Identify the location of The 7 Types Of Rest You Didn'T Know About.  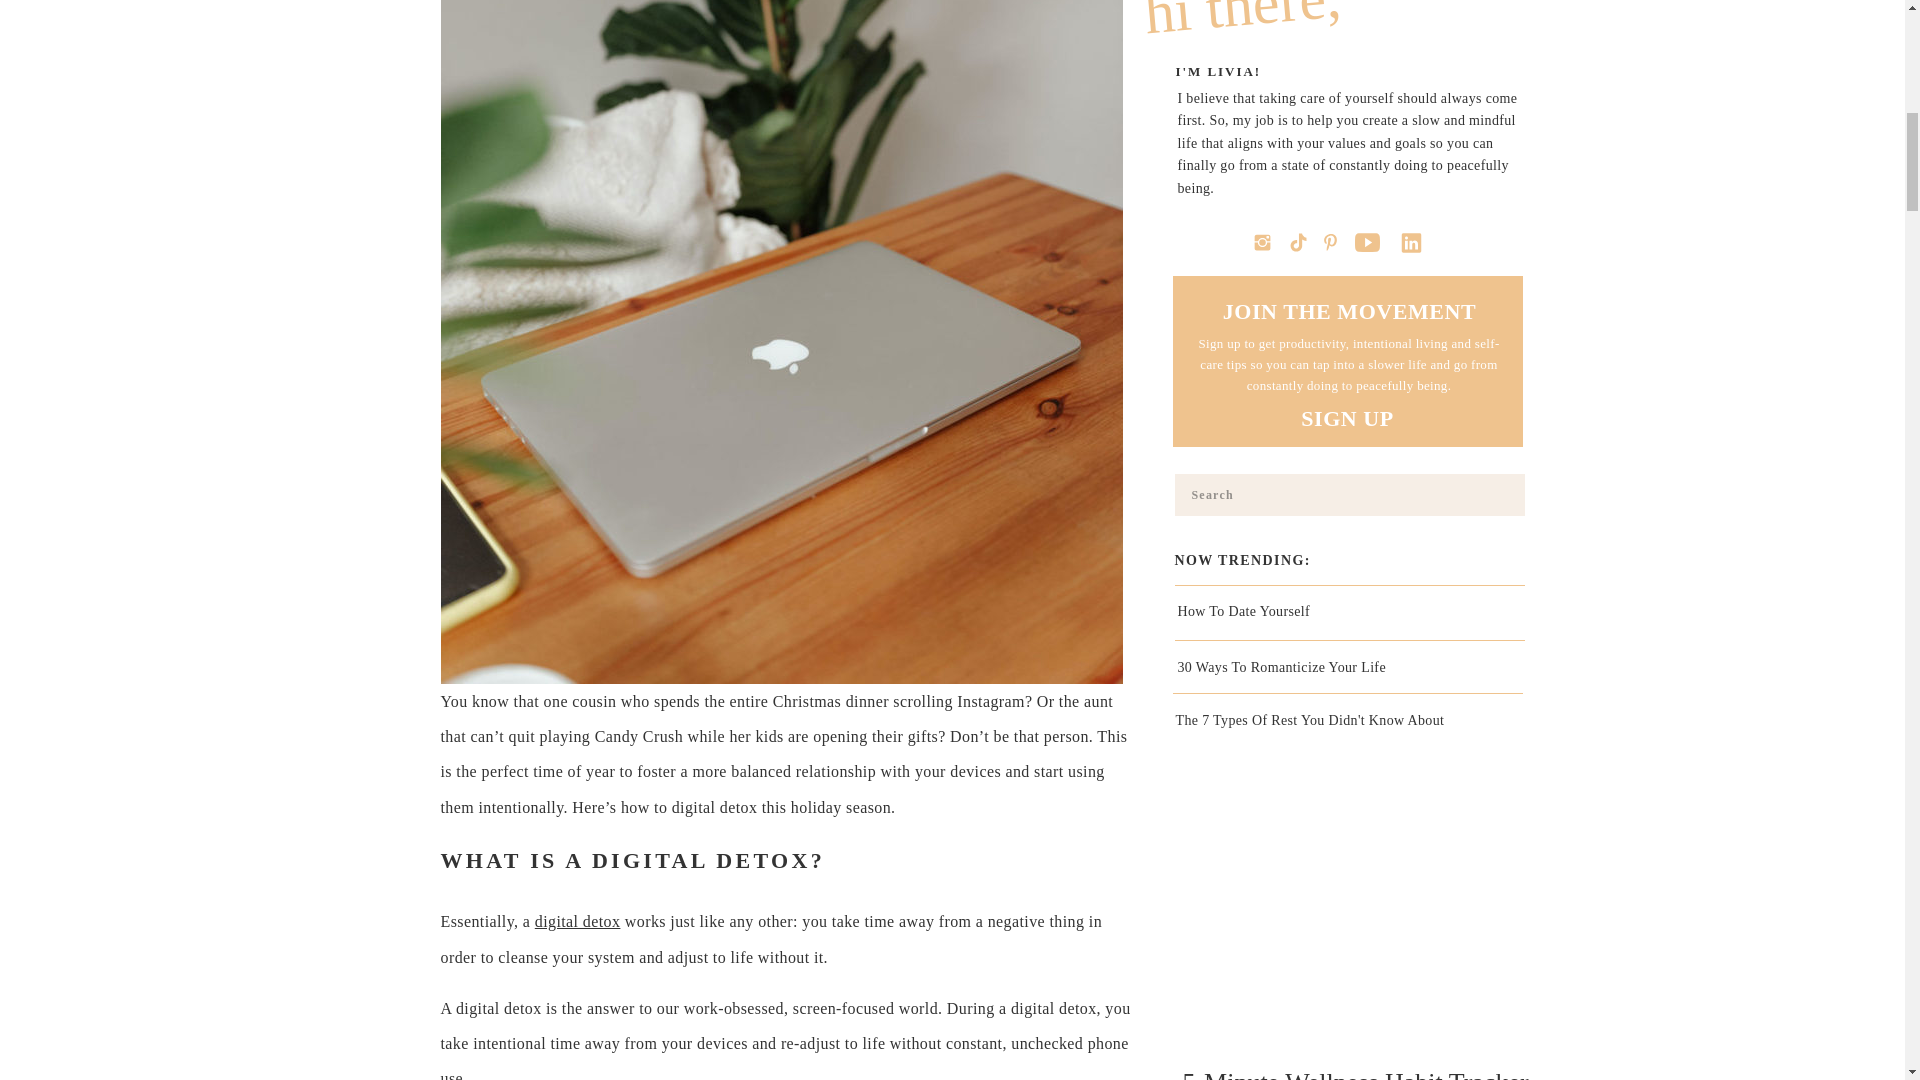
(1350, 730).